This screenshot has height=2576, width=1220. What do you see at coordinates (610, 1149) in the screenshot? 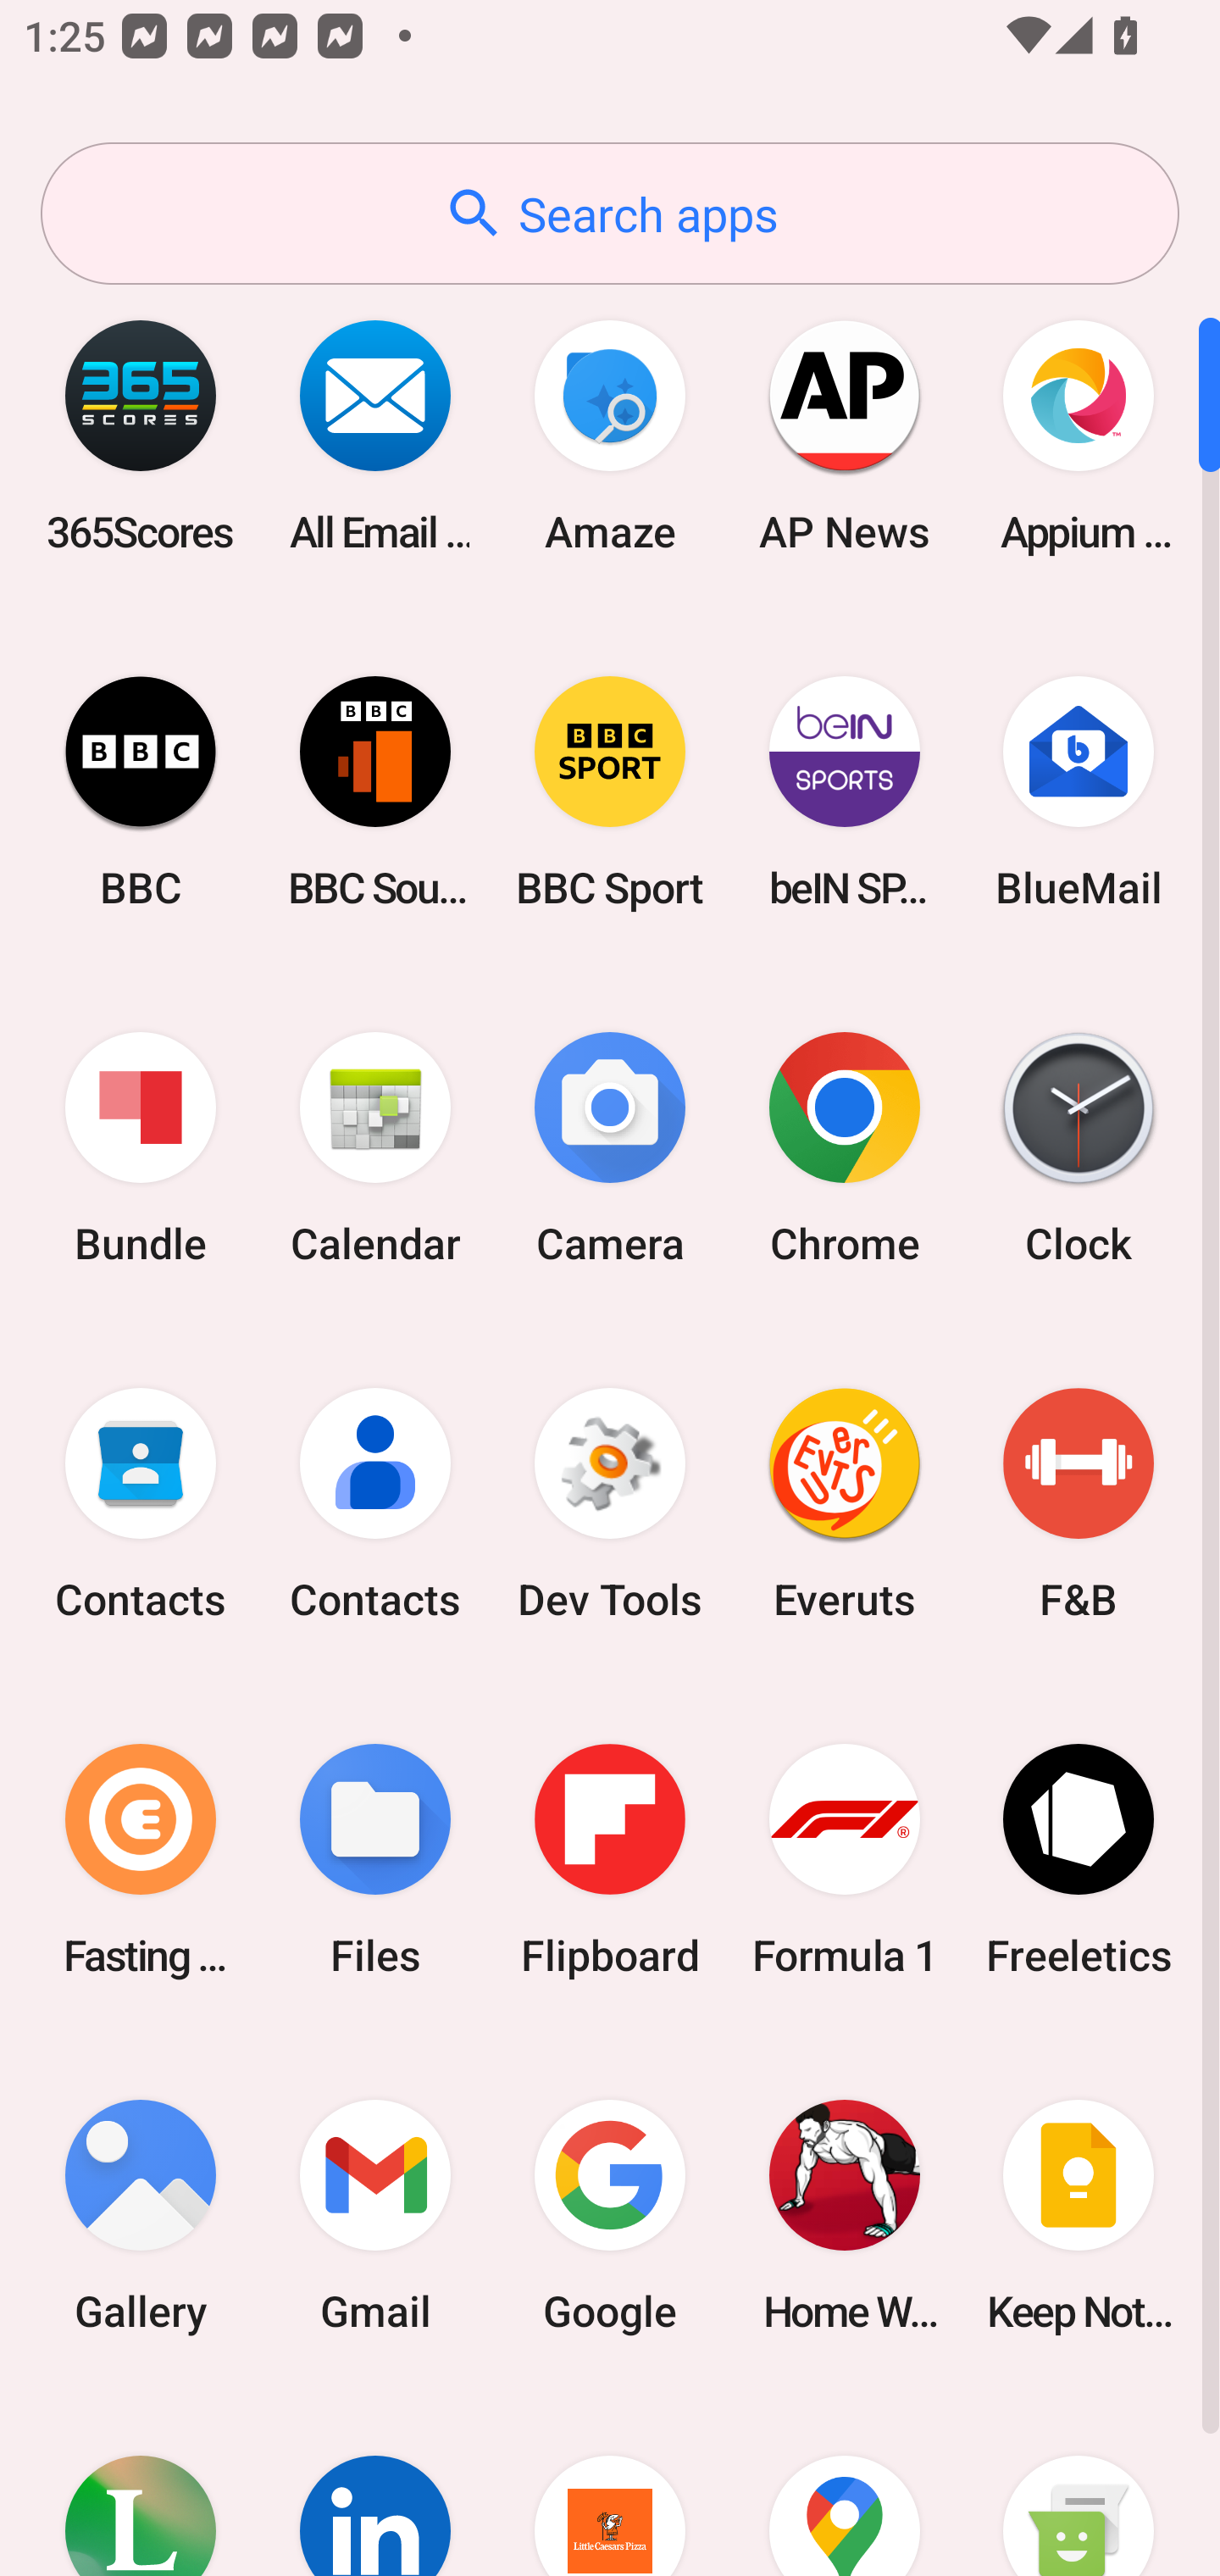
I see `Camera` at bounding box center [610, 1149].